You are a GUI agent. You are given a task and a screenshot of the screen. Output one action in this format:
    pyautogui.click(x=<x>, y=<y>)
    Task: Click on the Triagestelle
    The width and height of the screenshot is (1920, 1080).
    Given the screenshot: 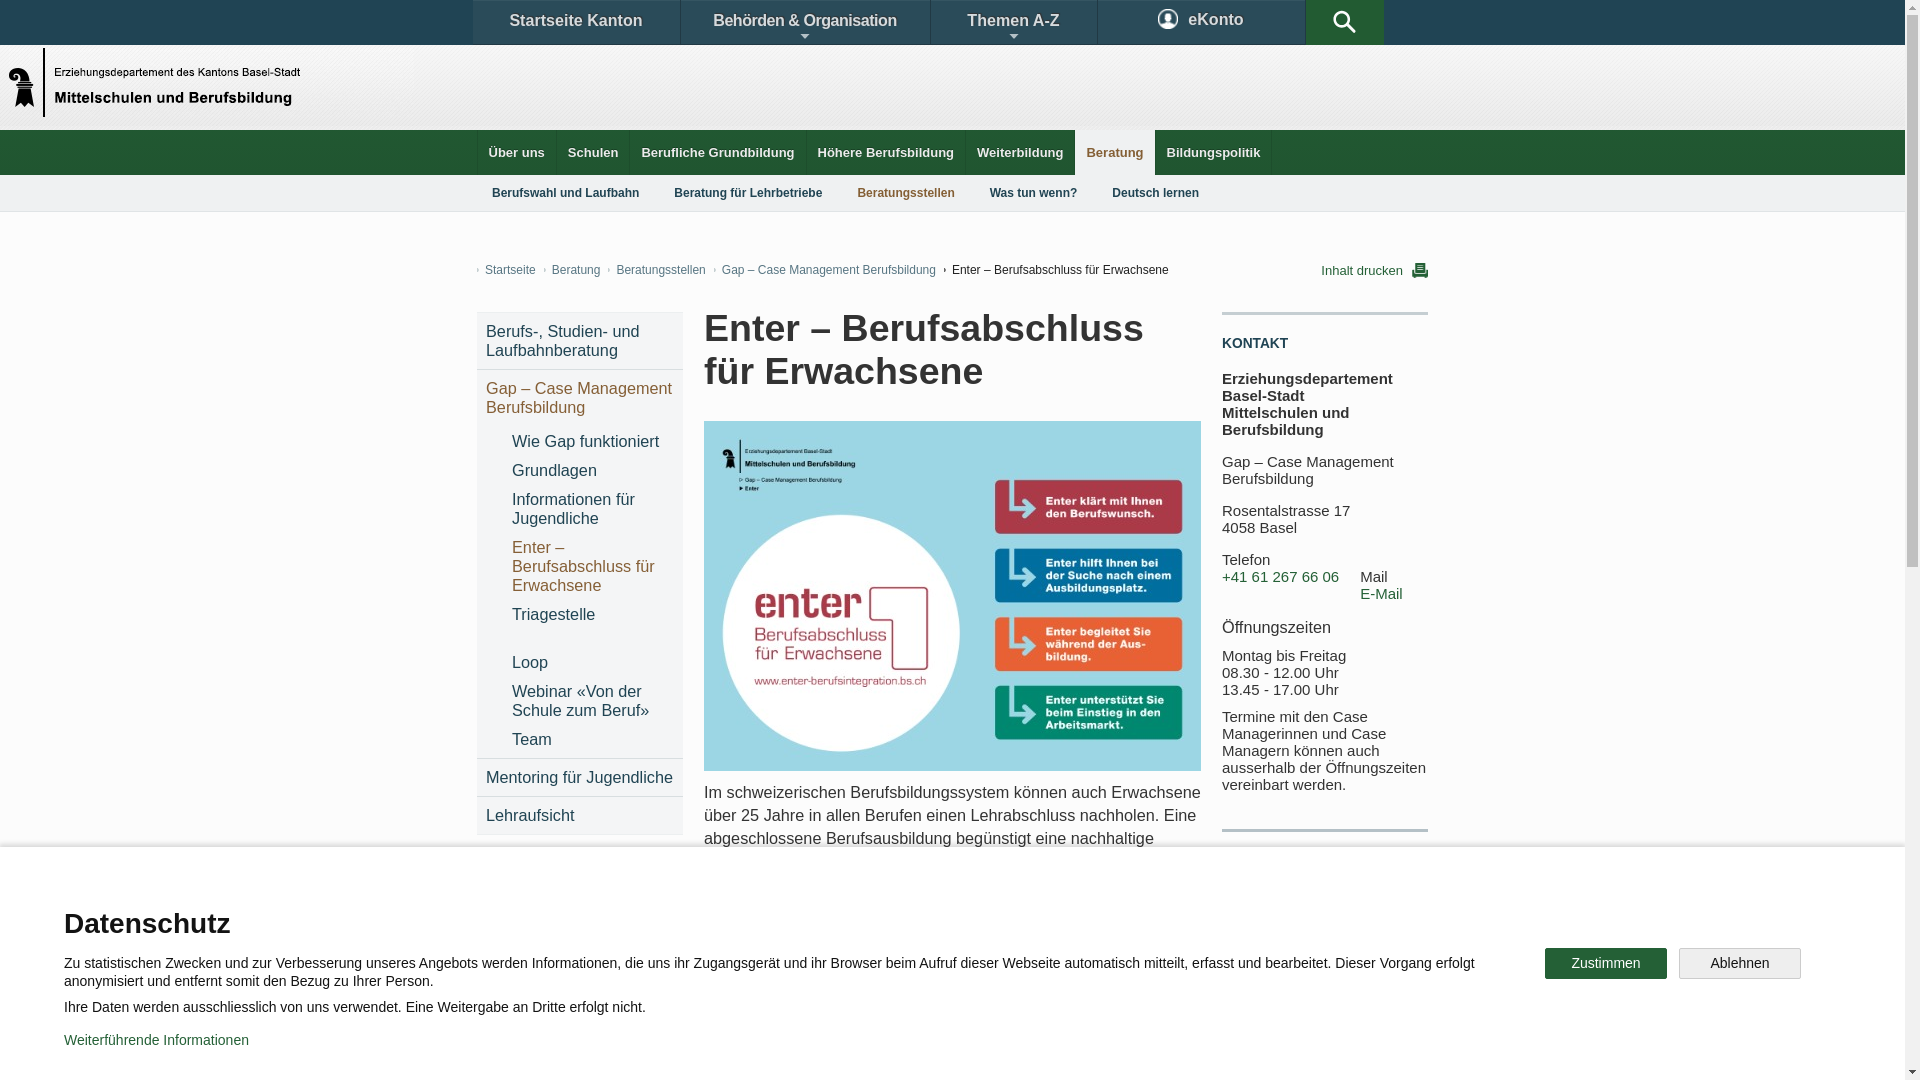 What is the action you would take?
    pyautogui.click(x=592, y=624)
    